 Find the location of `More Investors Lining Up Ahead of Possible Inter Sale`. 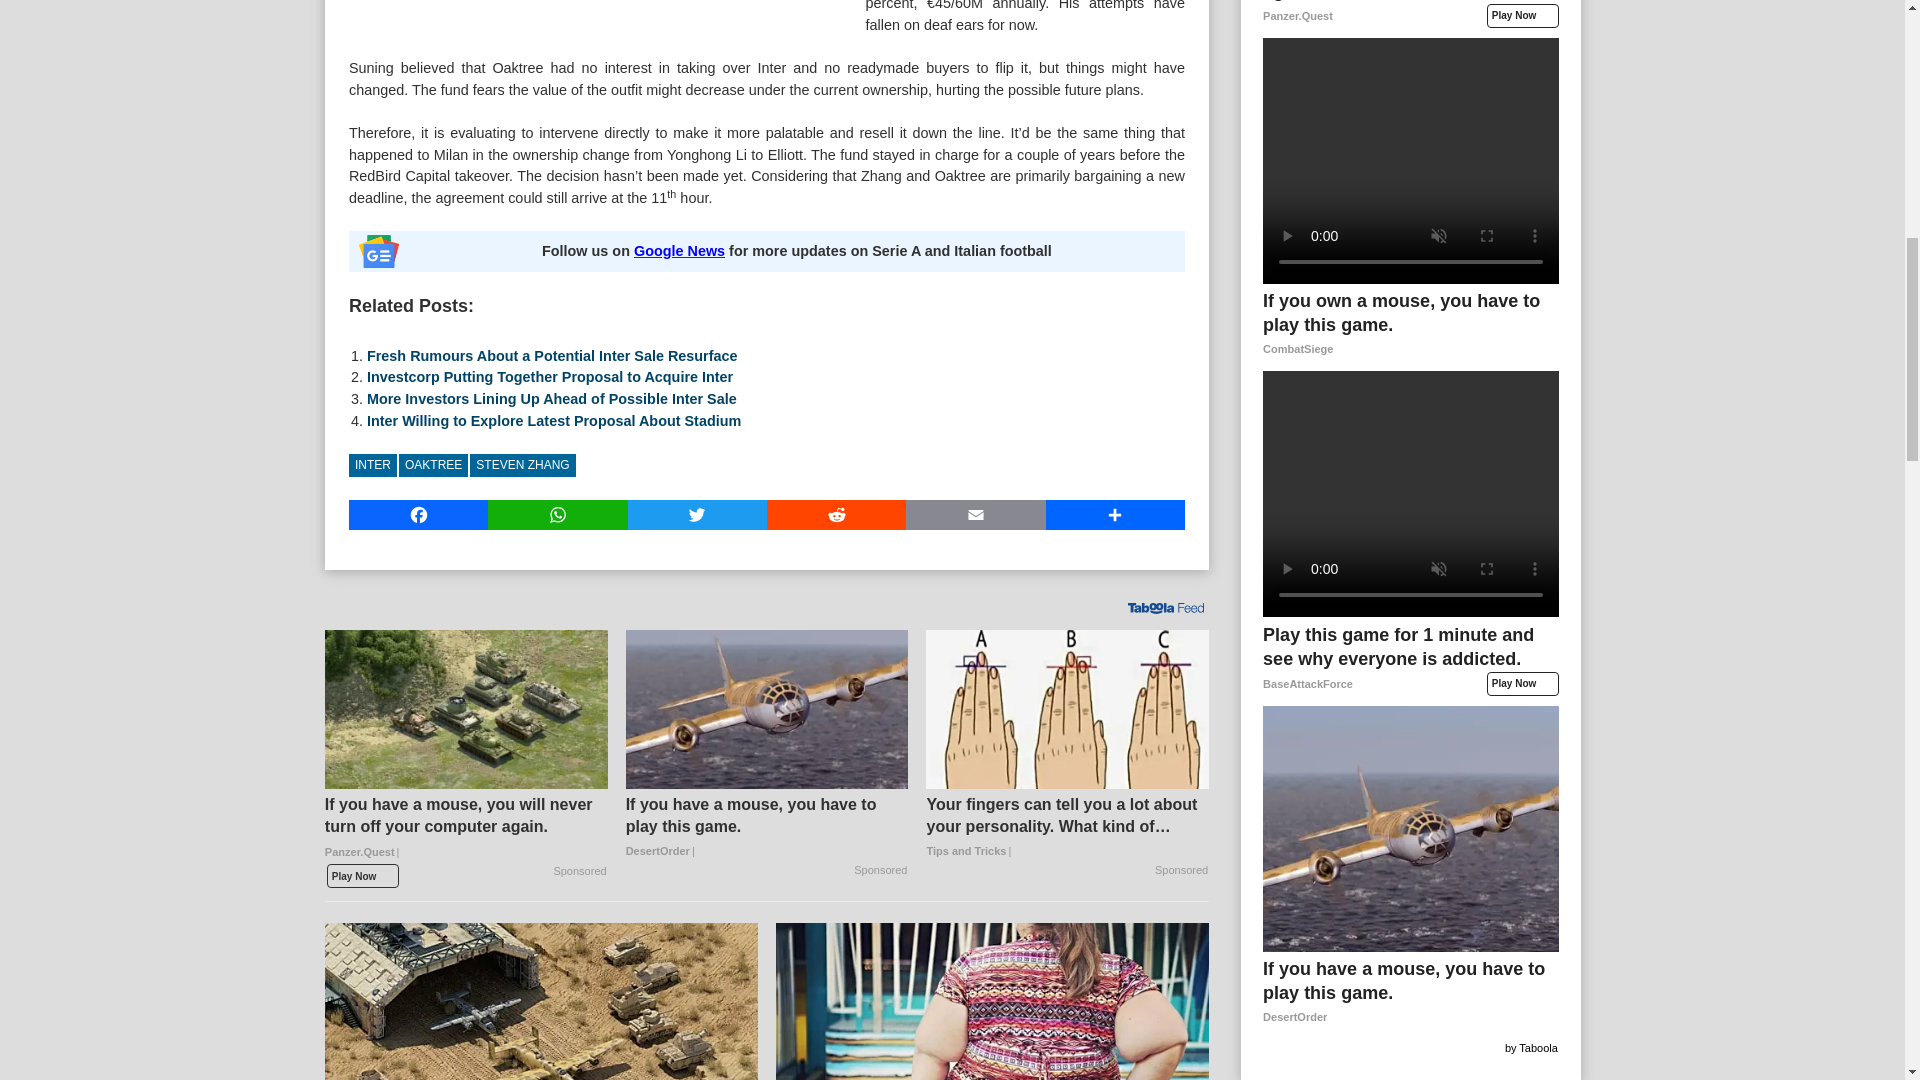

More Investors Lining Up Ahead of Possible Inter Sale is located at coordinates (552, 398).